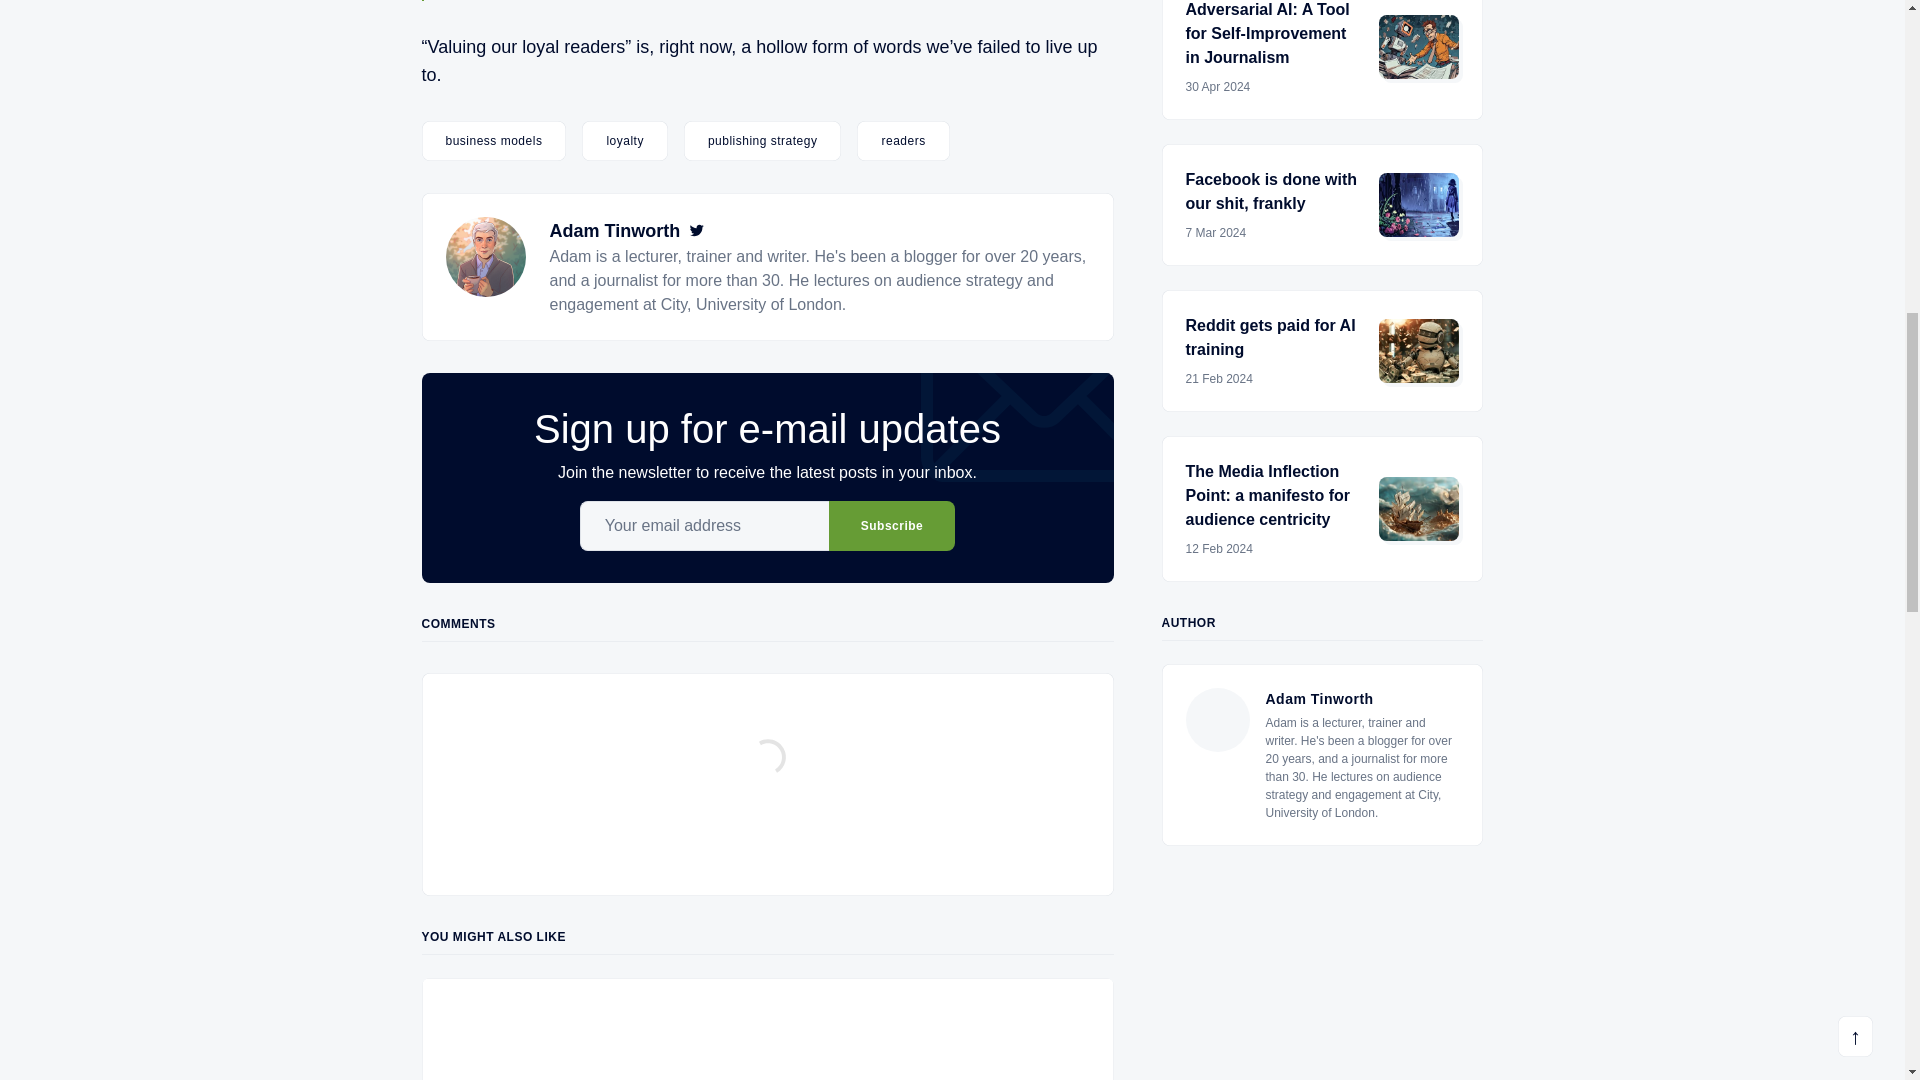 The width and height of the screenshot is (1920, 1080). What do you see at coordinates (615, 230) in the screenshot?
I see `Adam Tinworth` at bounding box center [615, 230].